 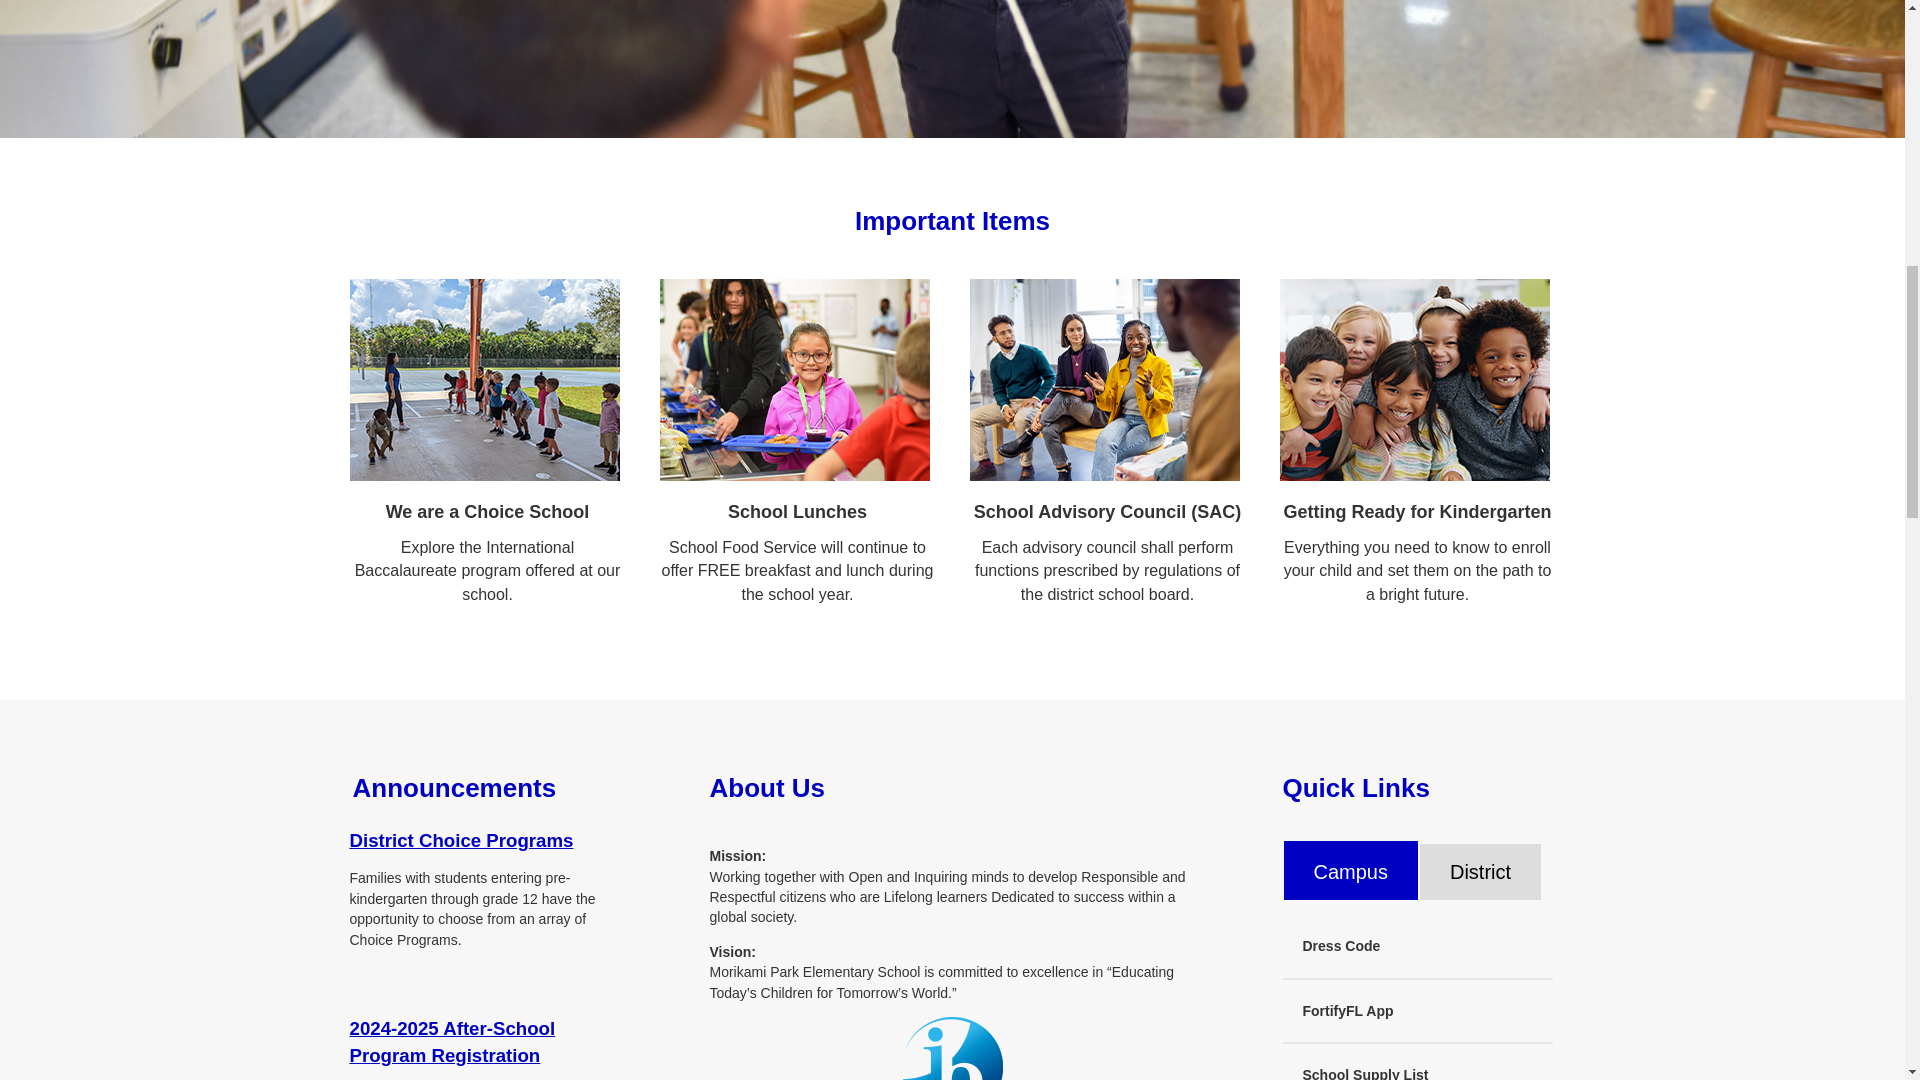 What do you see at coordinates (1416, 946) in the screenshot?
I see `Opens Dress Code page` at bounding box center [1416, 946].